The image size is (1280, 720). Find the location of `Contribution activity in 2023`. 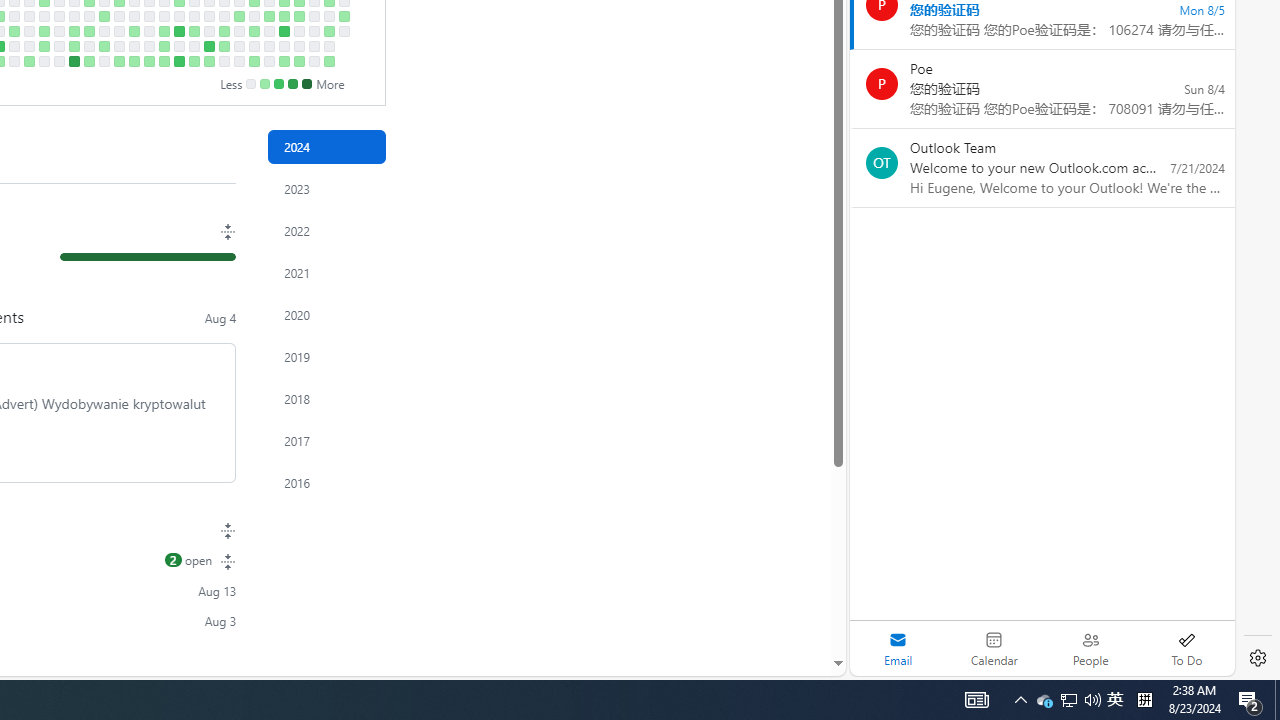

Contribution activity in 2023 is located at coordinates (326, 188).